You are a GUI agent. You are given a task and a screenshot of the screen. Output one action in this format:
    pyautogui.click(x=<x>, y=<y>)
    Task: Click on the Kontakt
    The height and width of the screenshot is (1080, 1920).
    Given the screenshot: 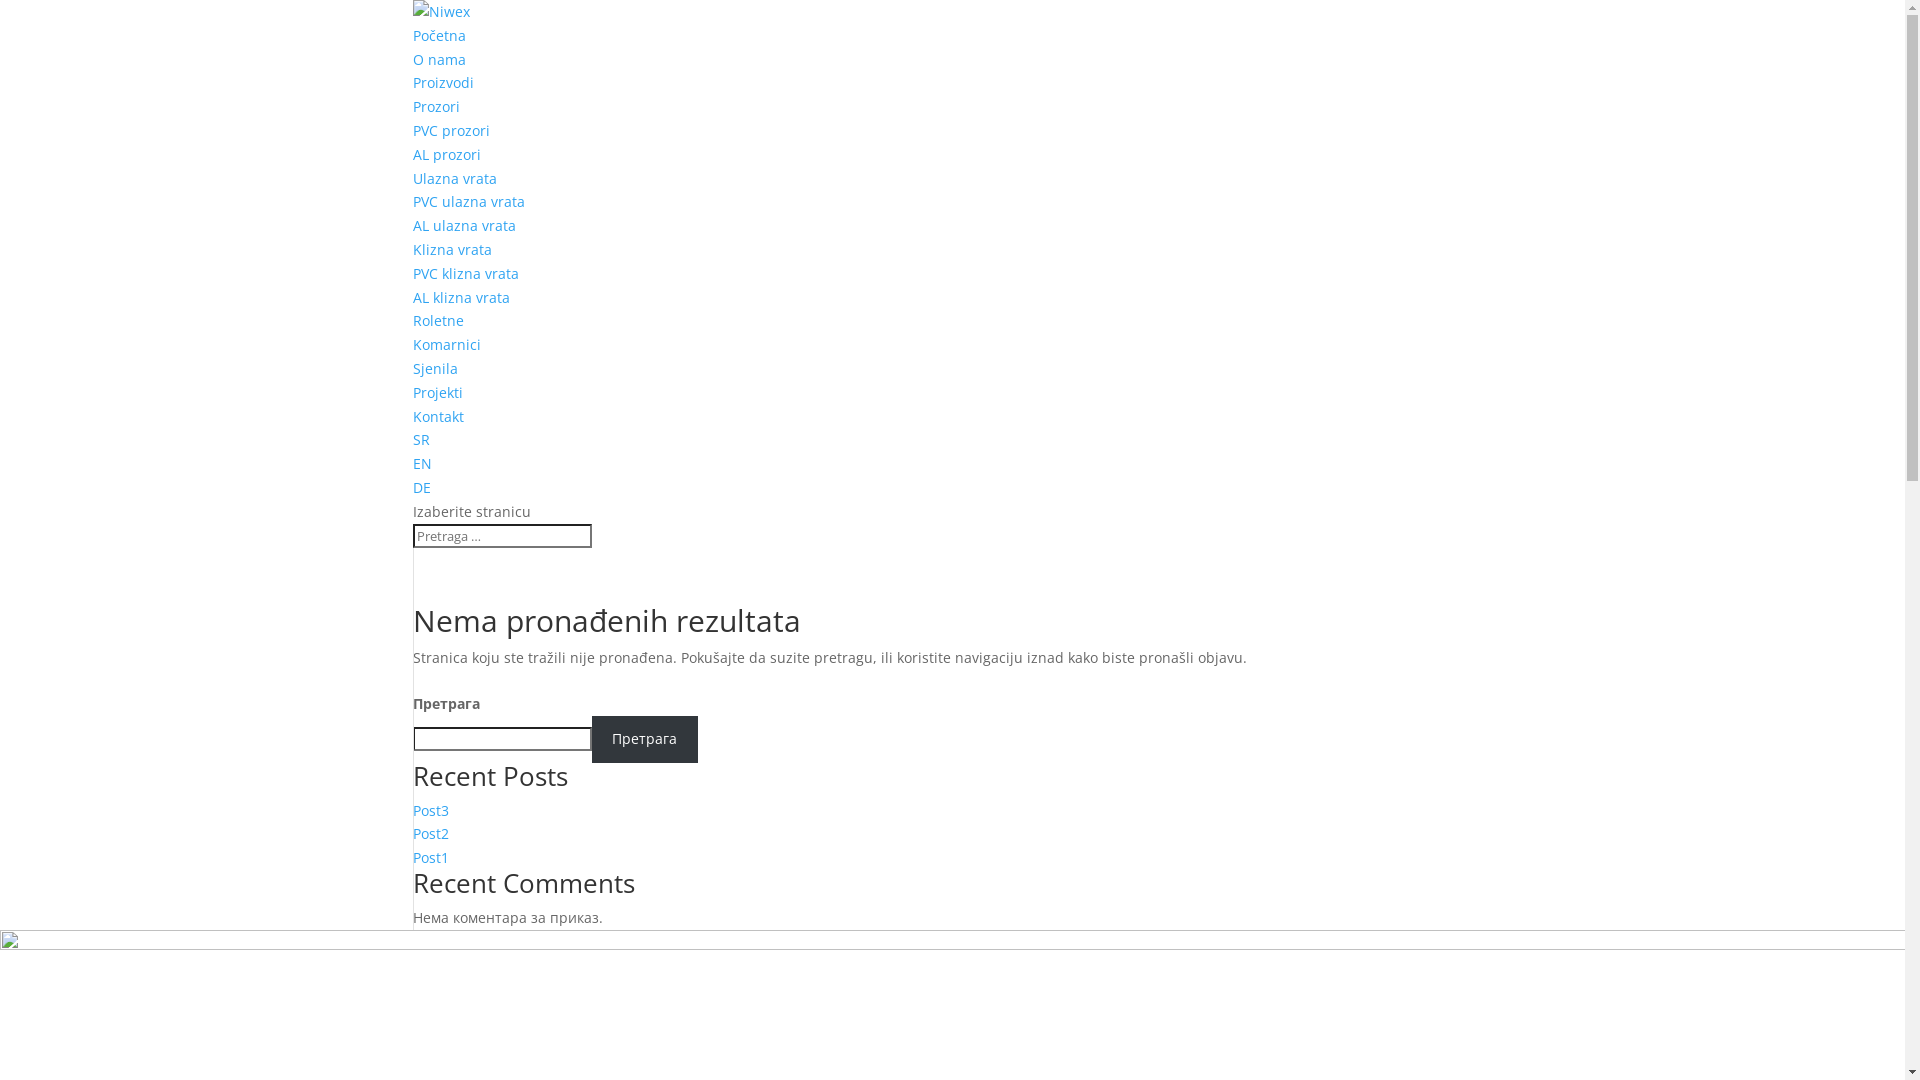 What is the action you would take?
    pyautogui.click(x=438, y=416)
    